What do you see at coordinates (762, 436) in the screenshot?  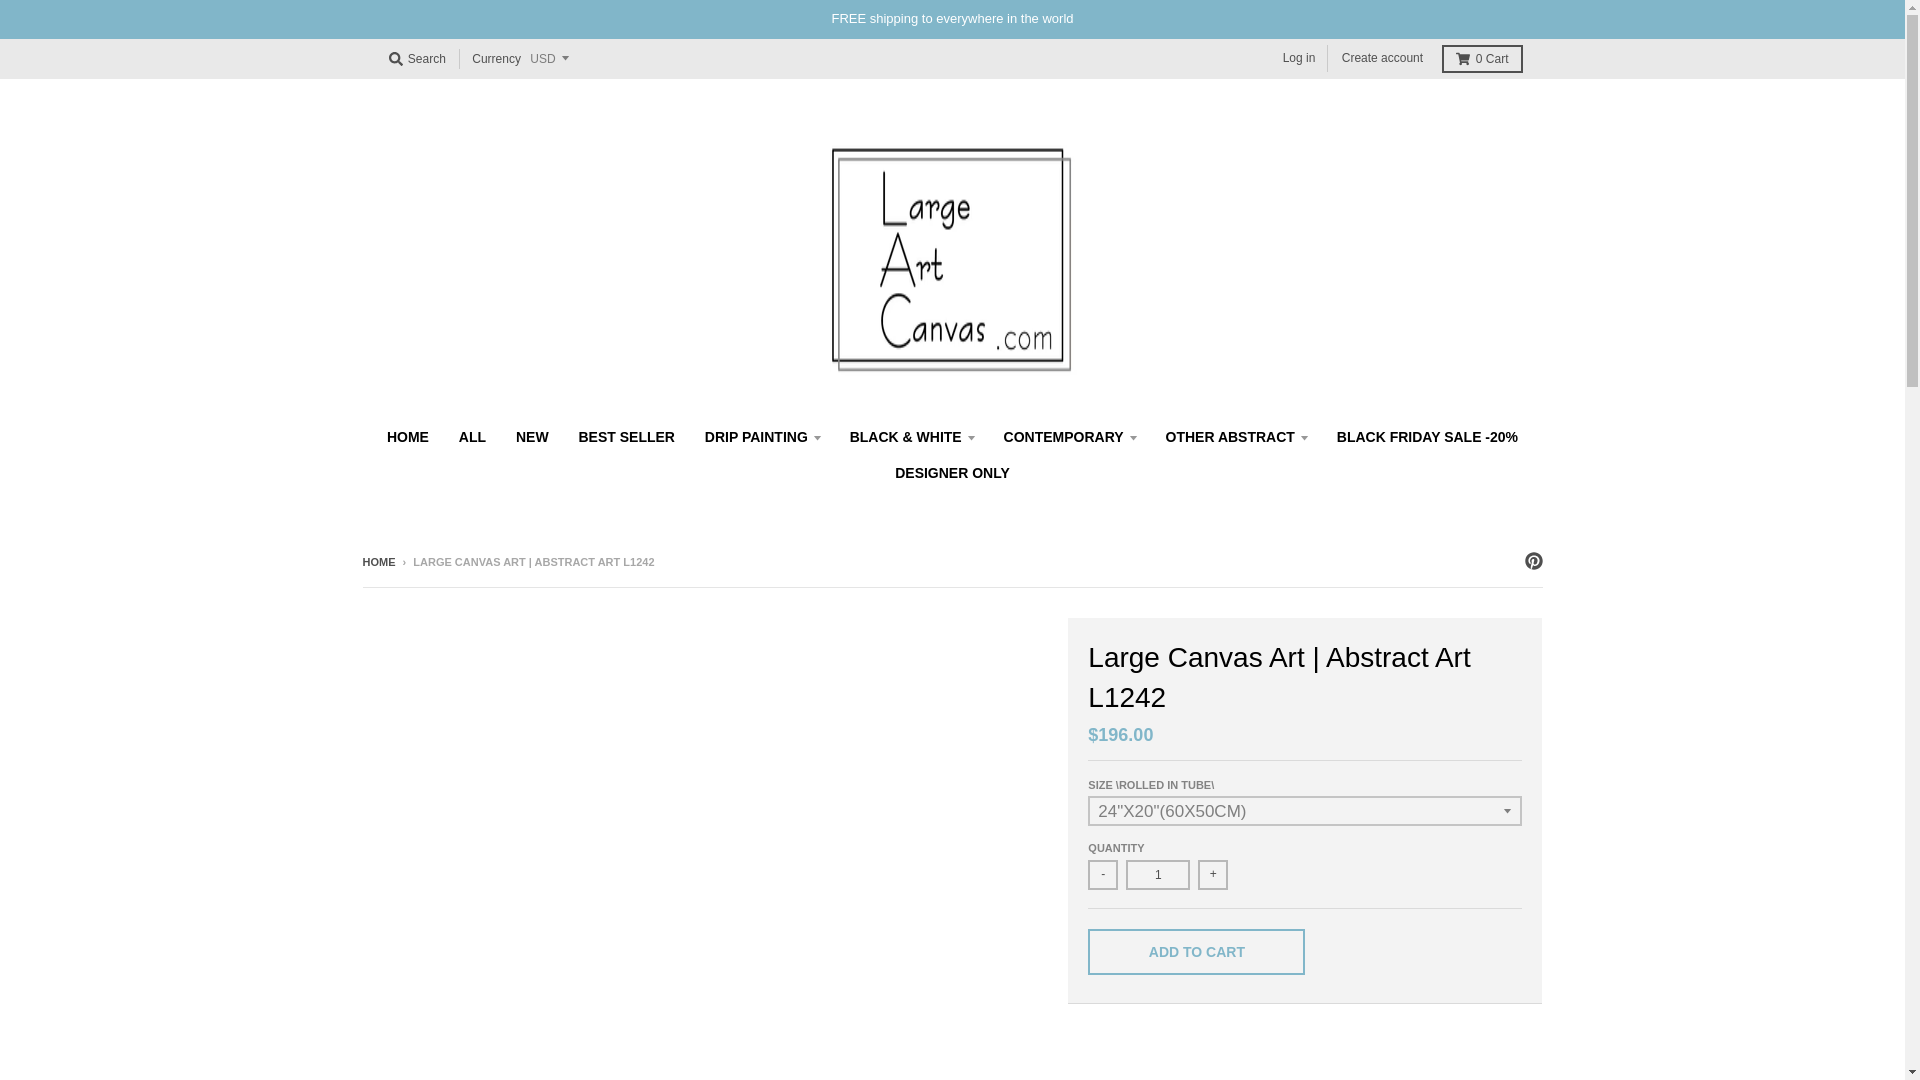 I see `DRIP PAINTING` at bounding box center [762, 436].